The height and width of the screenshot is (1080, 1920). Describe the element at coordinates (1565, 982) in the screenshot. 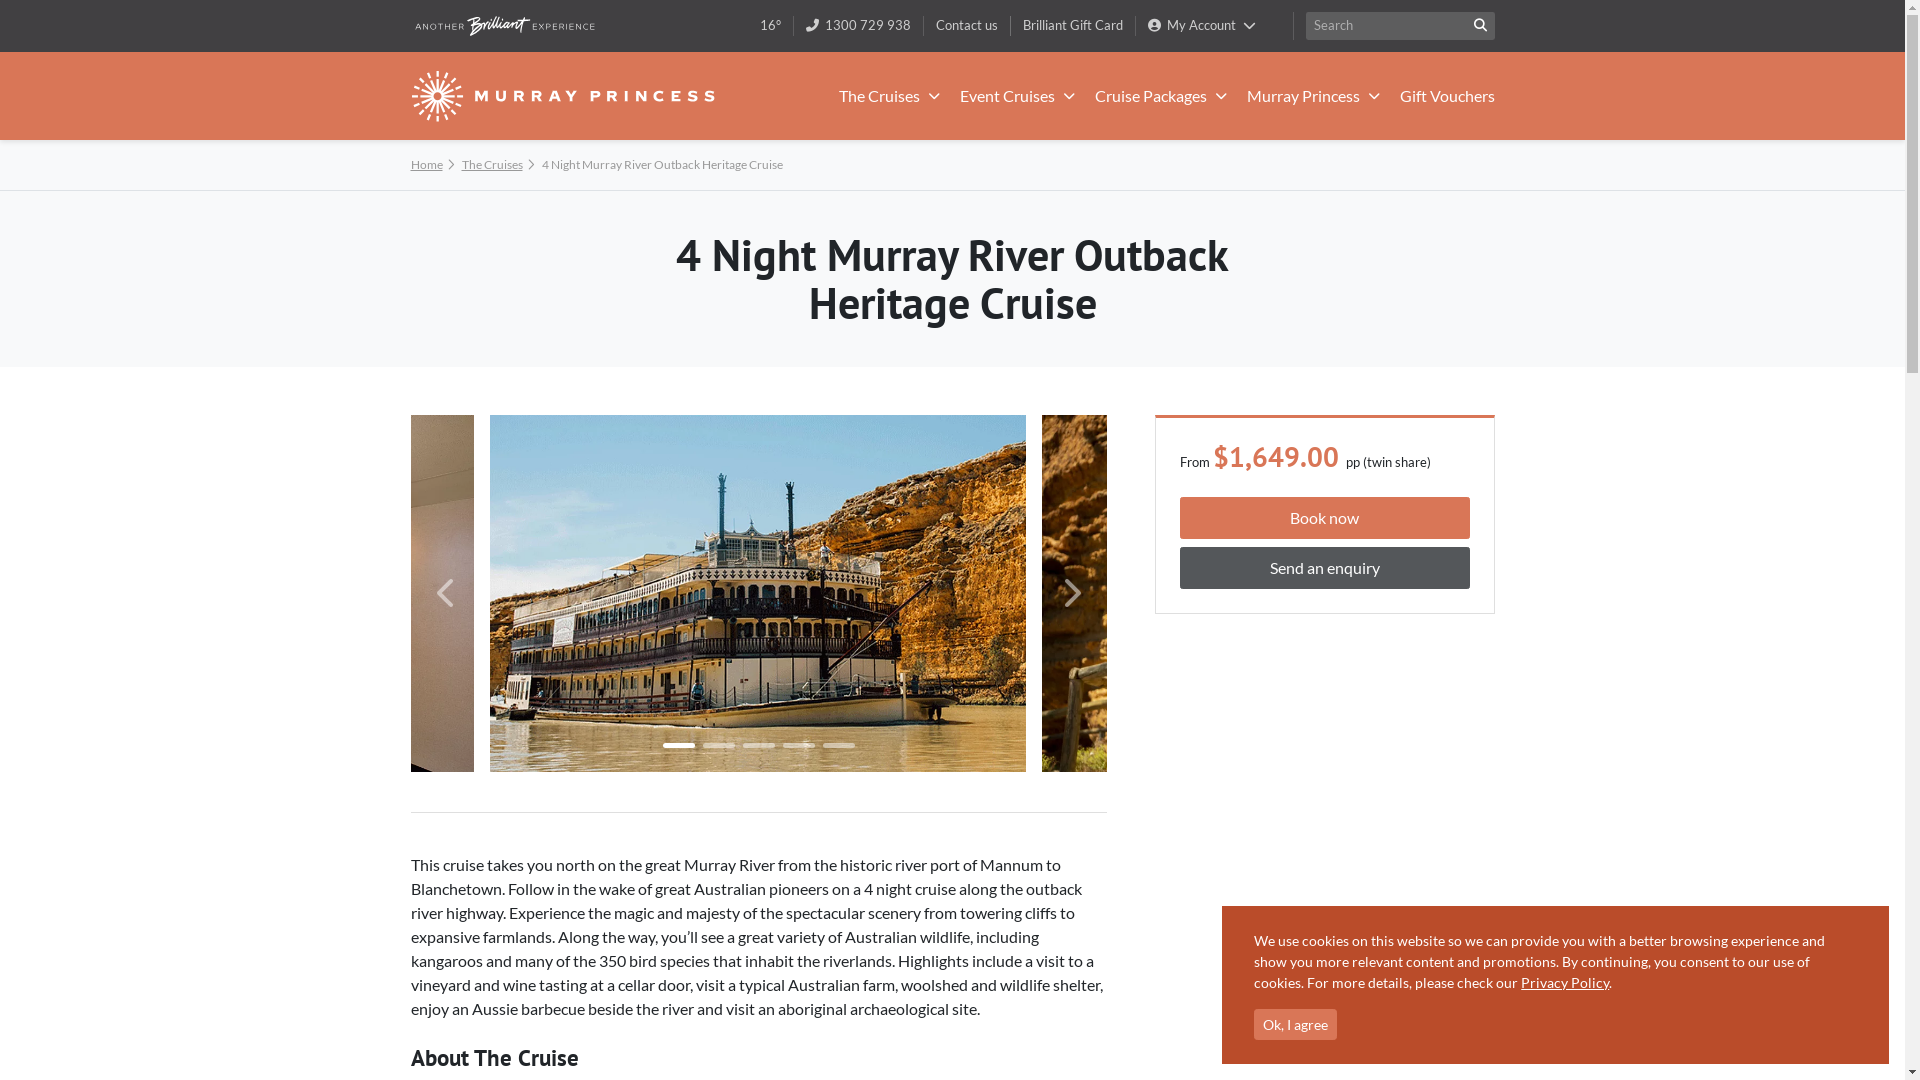

I see `Privacy Policy` at that location.